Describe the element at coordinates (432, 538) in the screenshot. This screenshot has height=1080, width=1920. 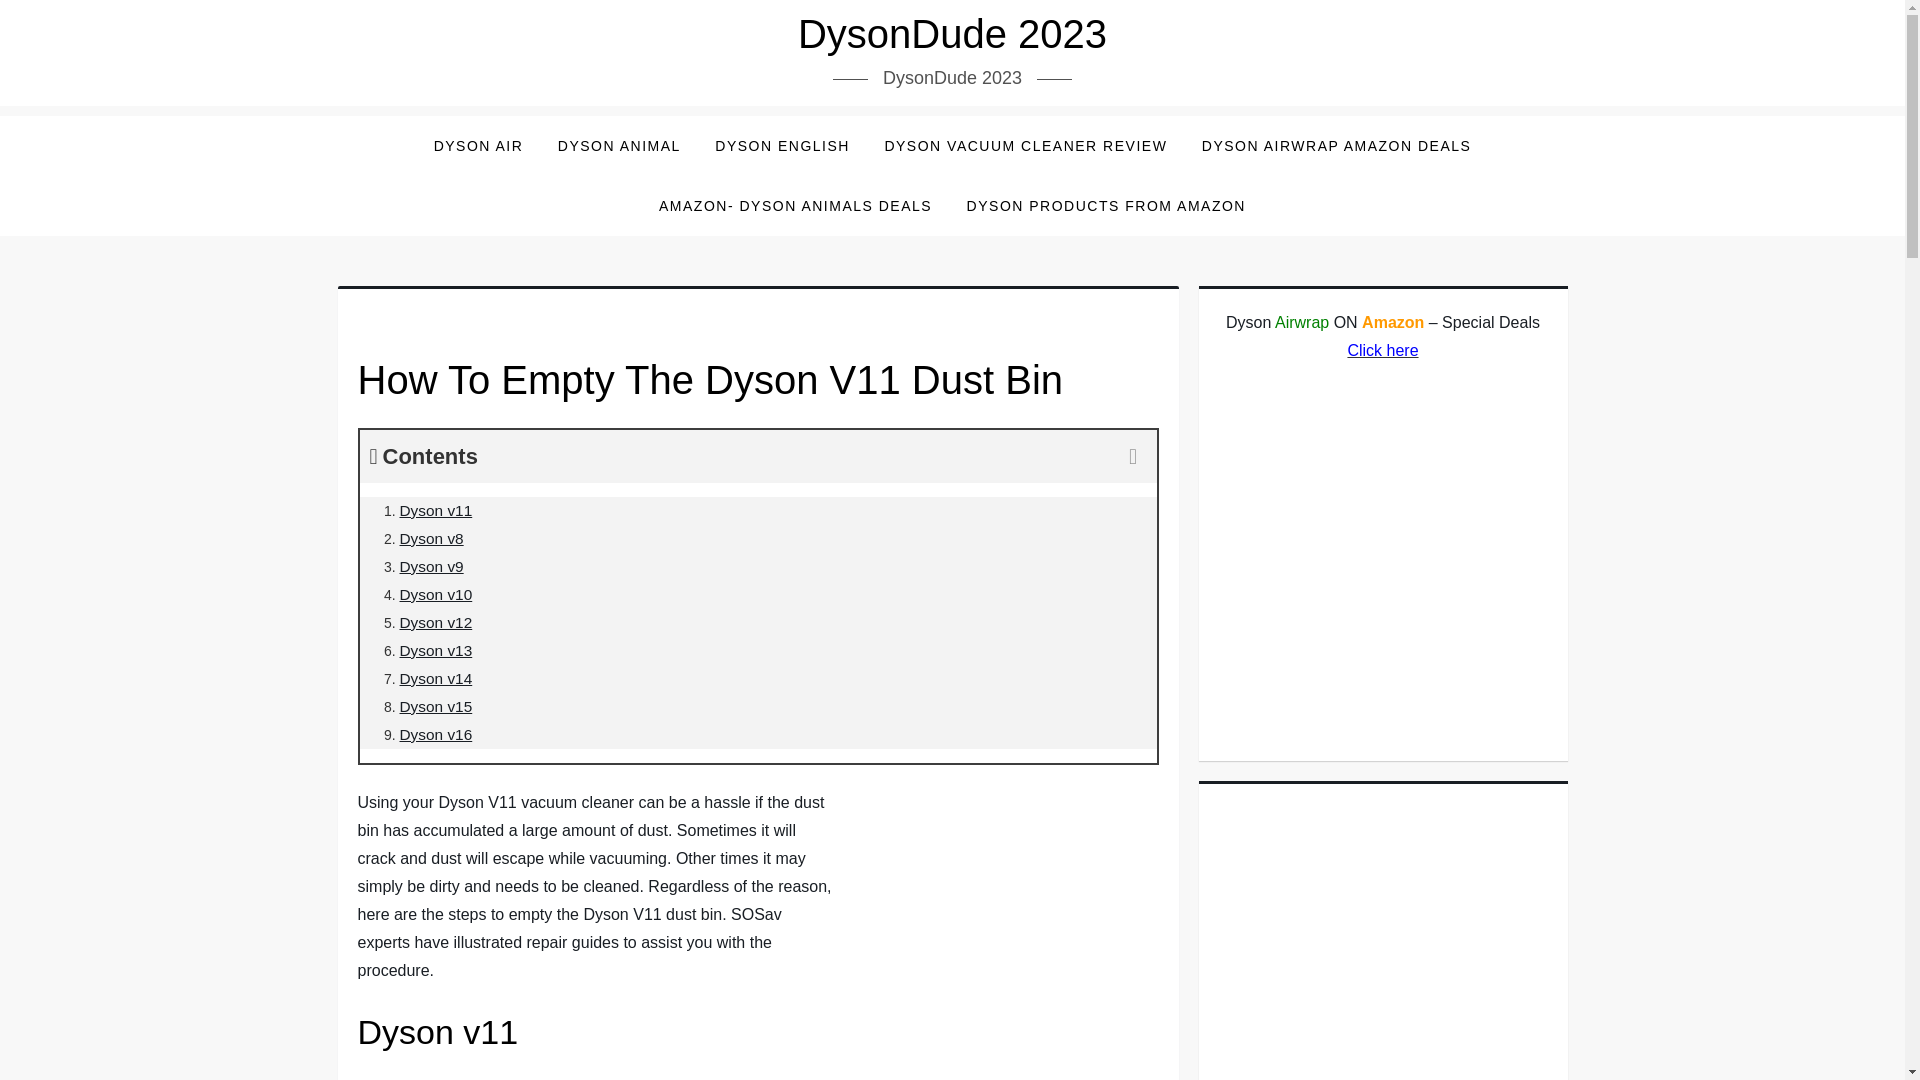
I see `Dyson v8` at that location.